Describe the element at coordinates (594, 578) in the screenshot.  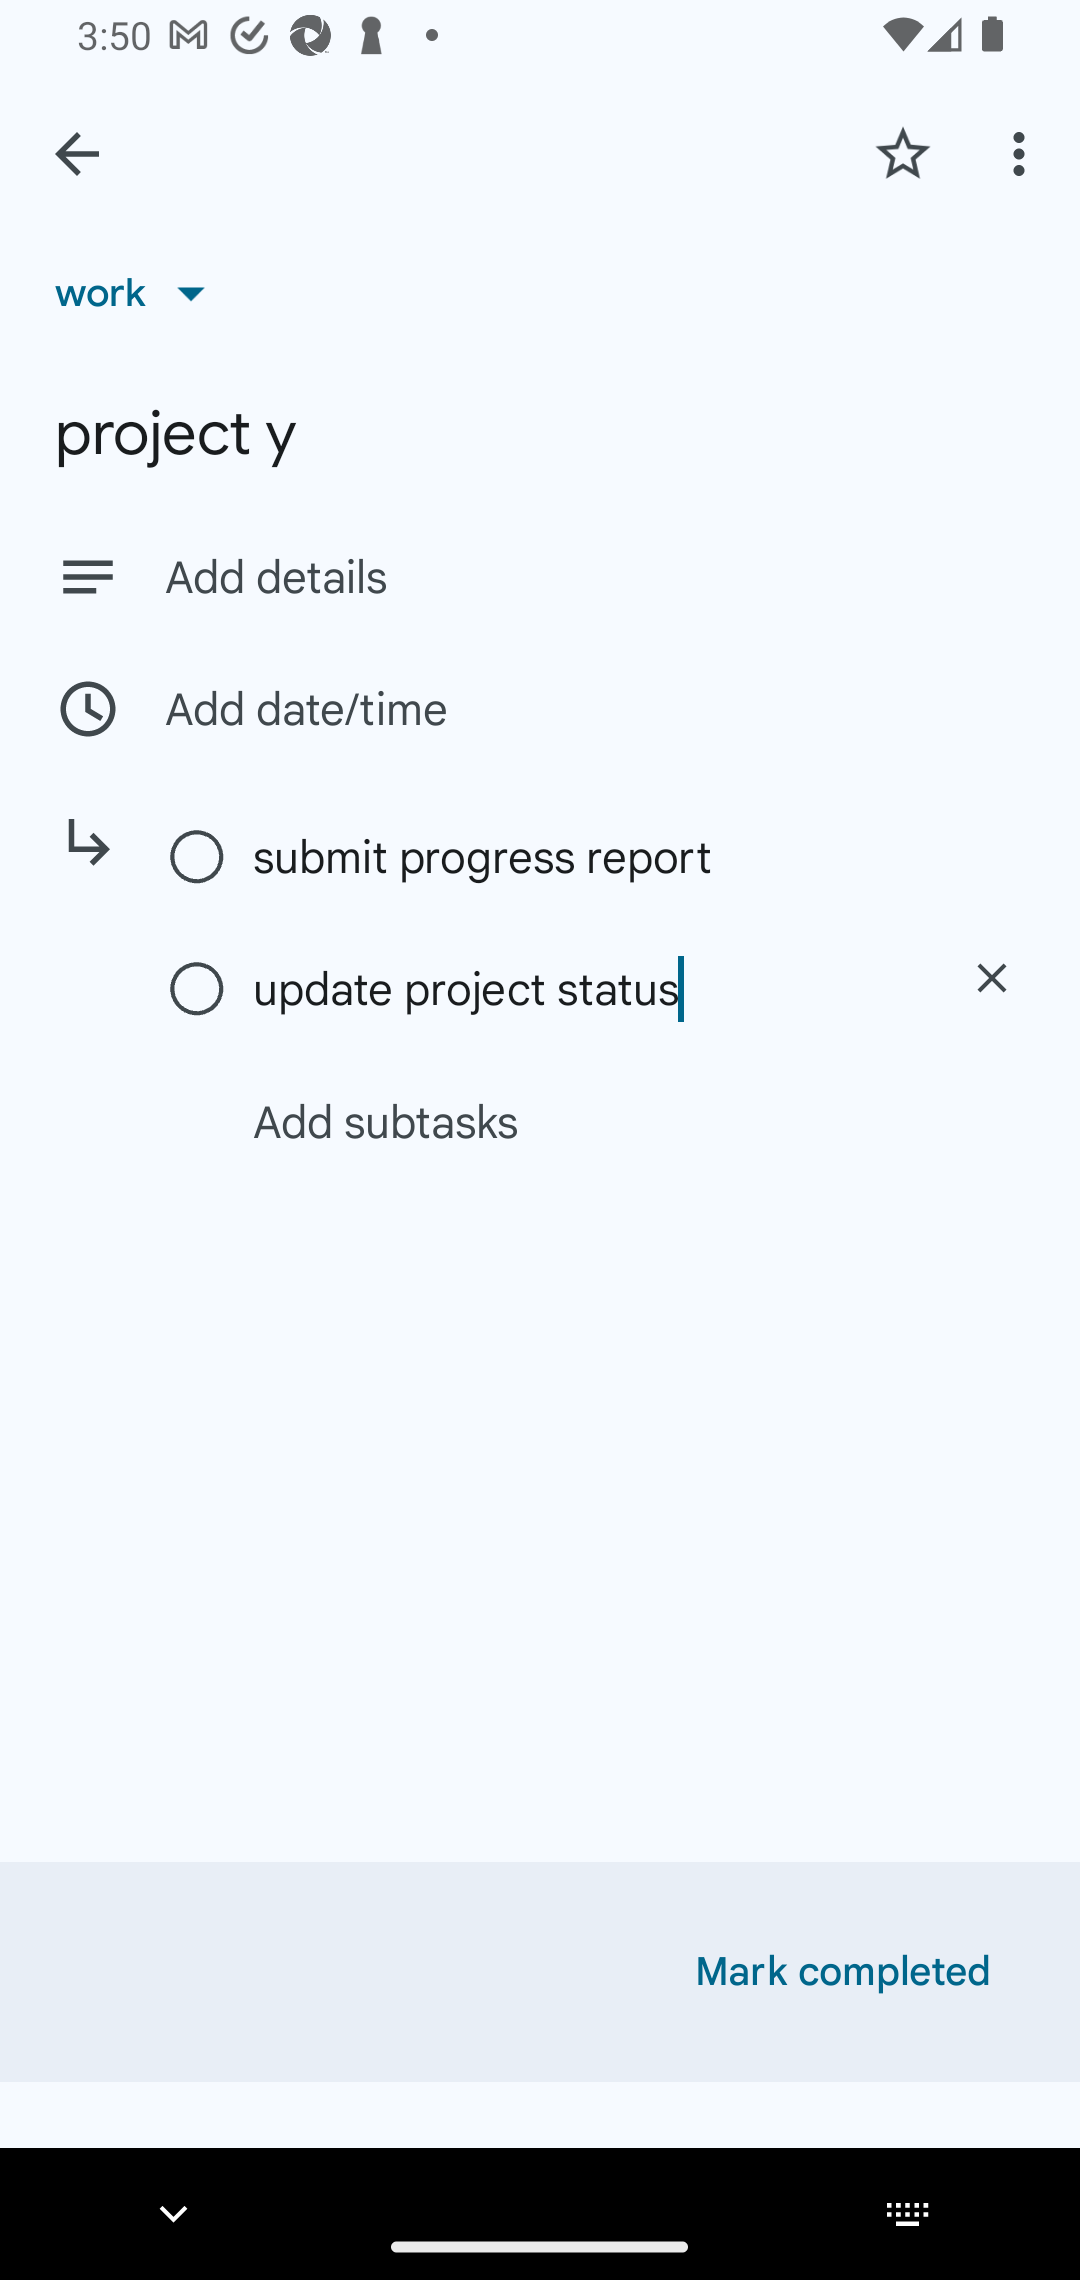
I see `Add details` at that location.